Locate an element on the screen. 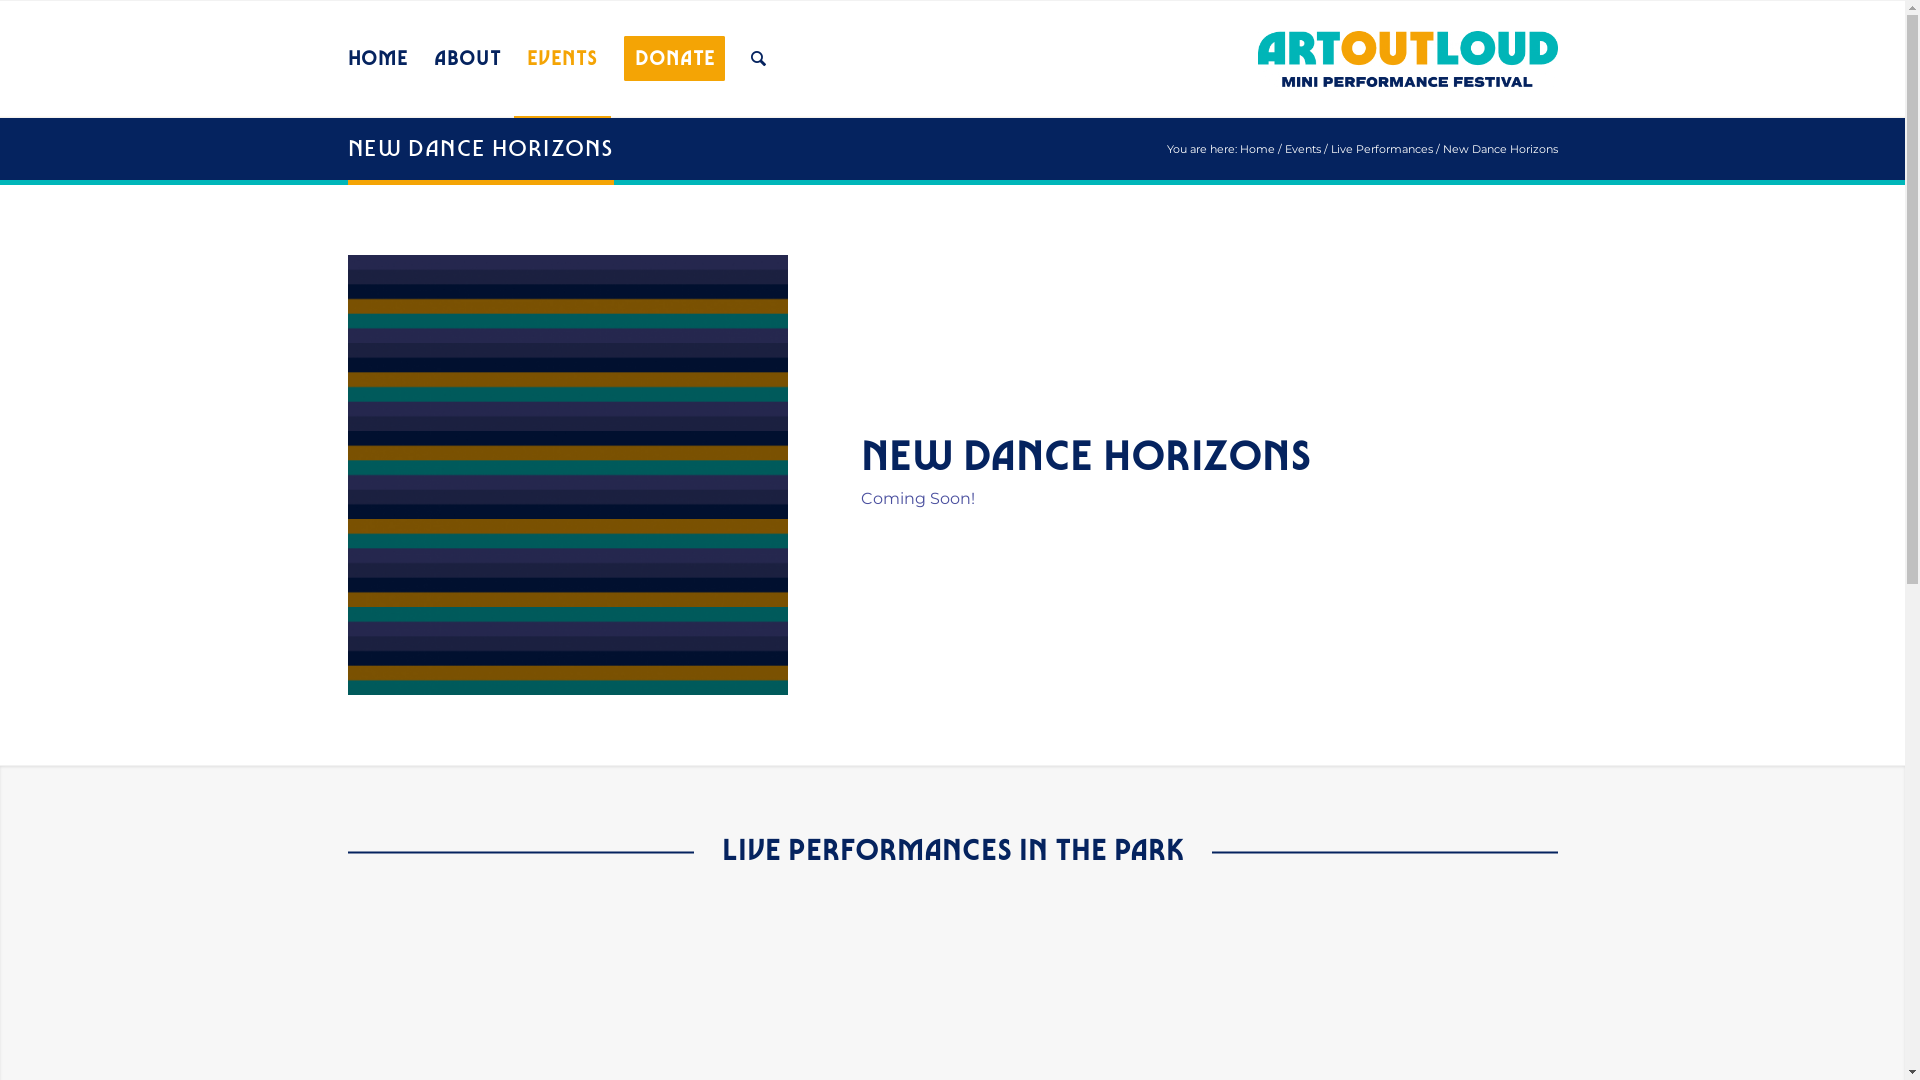  HOME is located at coordinates (378, 59).